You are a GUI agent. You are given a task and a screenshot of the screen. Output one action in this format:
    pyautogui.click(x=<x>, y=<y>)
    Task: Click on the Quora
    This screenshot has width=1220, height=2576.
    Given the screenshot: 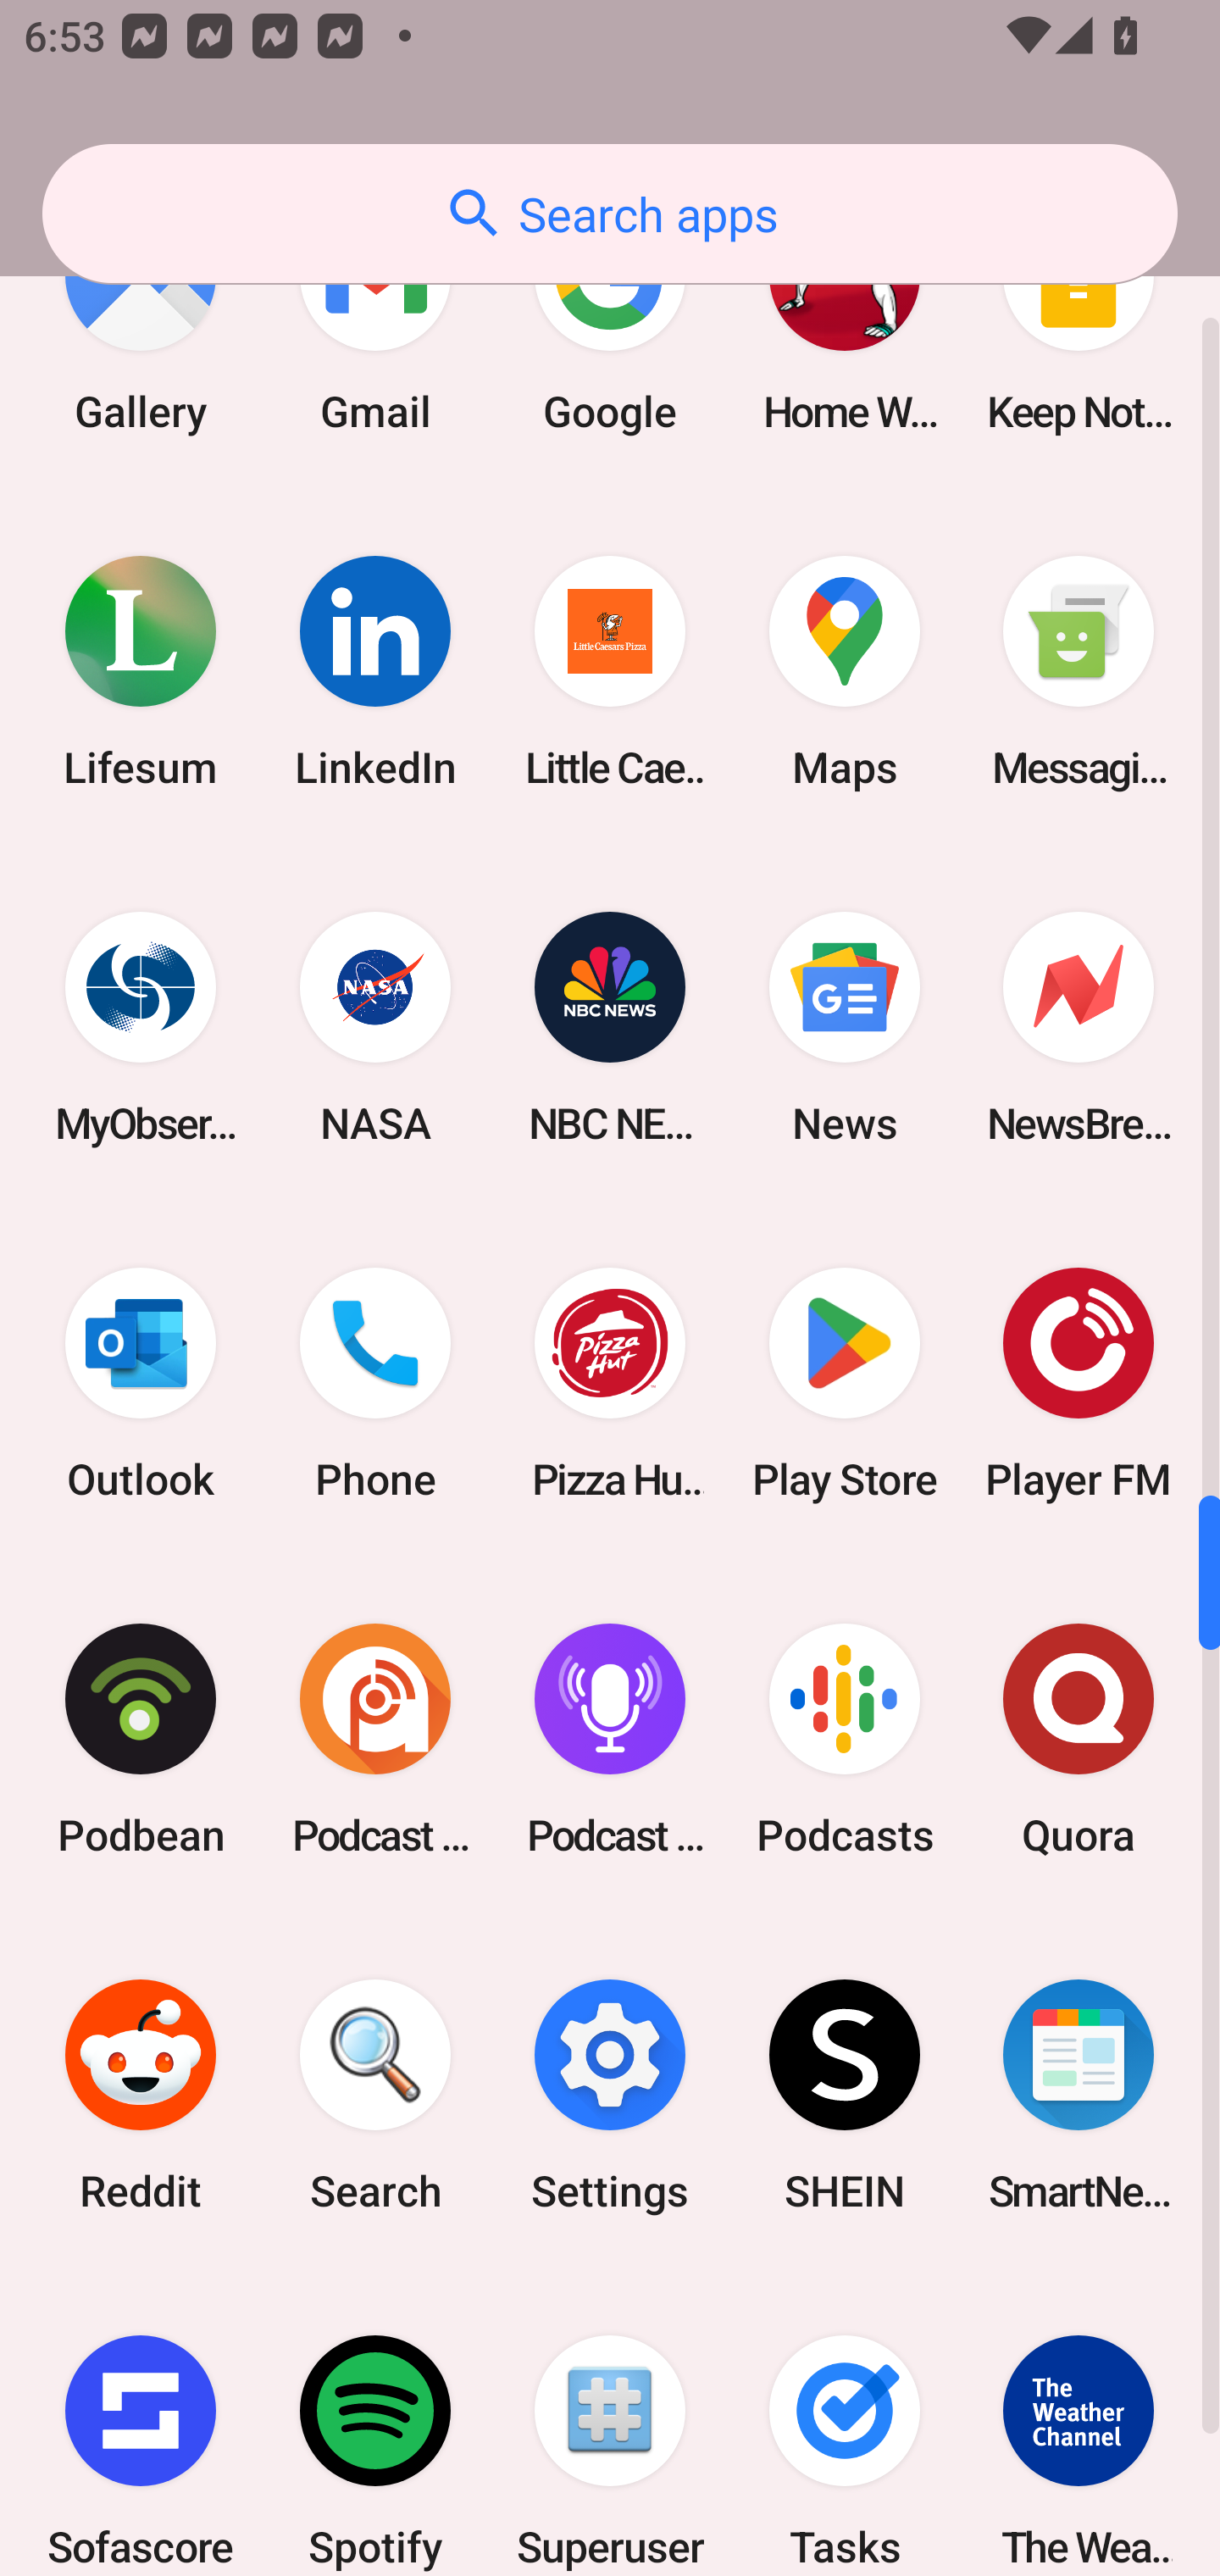 What is the action you would take?
    pyautogui.click(x=1079, y=1739)
    